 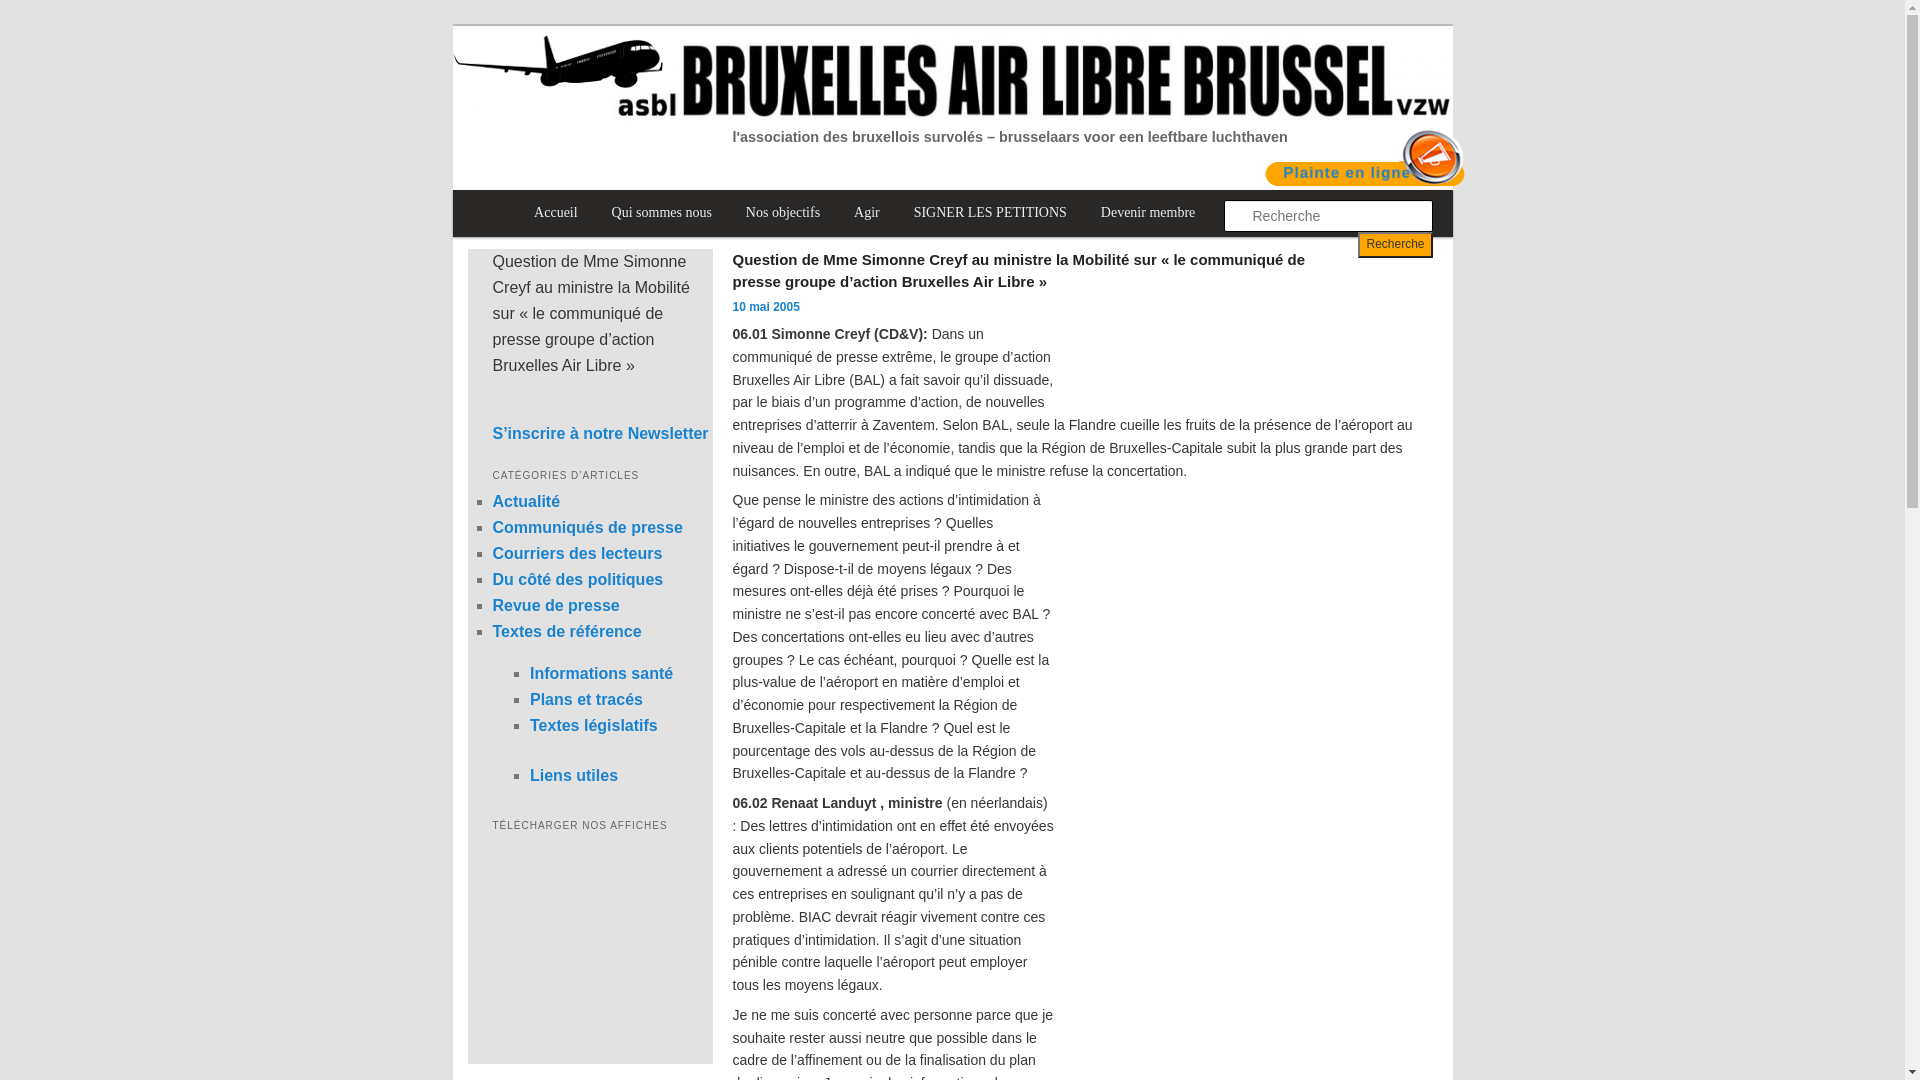 I want to click on Recherche, so click(x=1395, y=245).